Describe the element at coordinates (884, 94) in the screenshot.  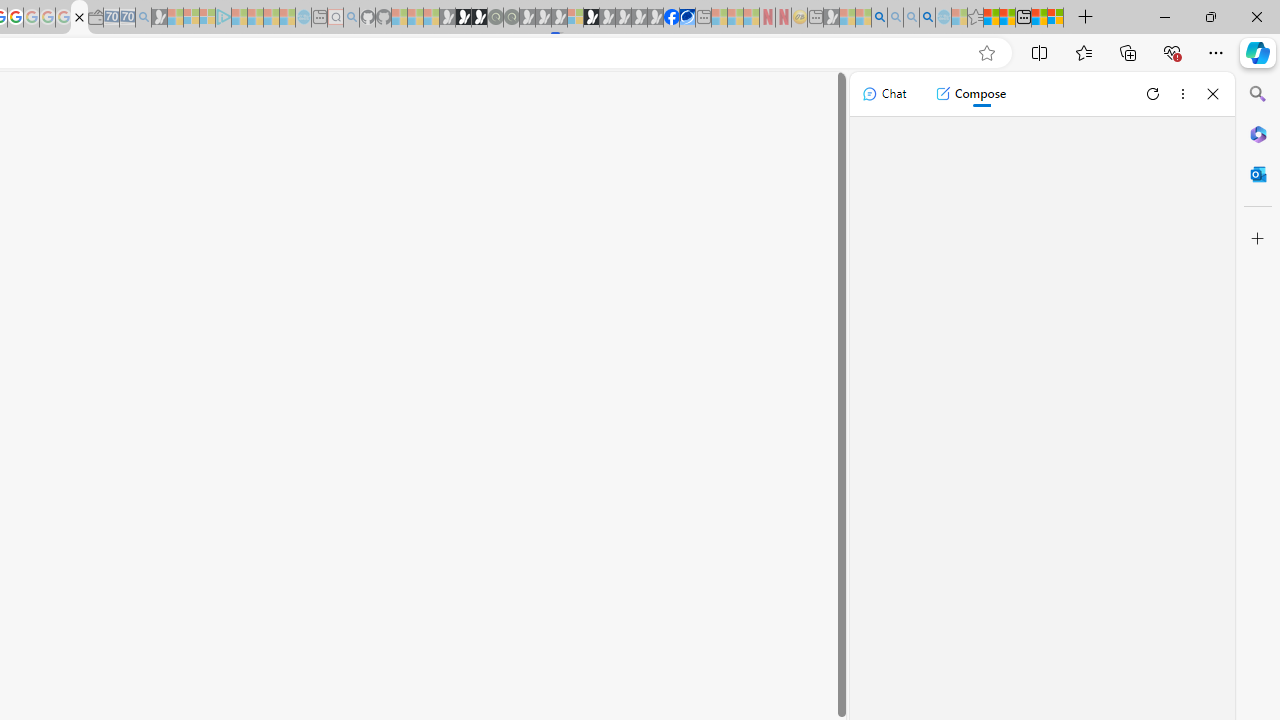
I see `Chat` at that location.